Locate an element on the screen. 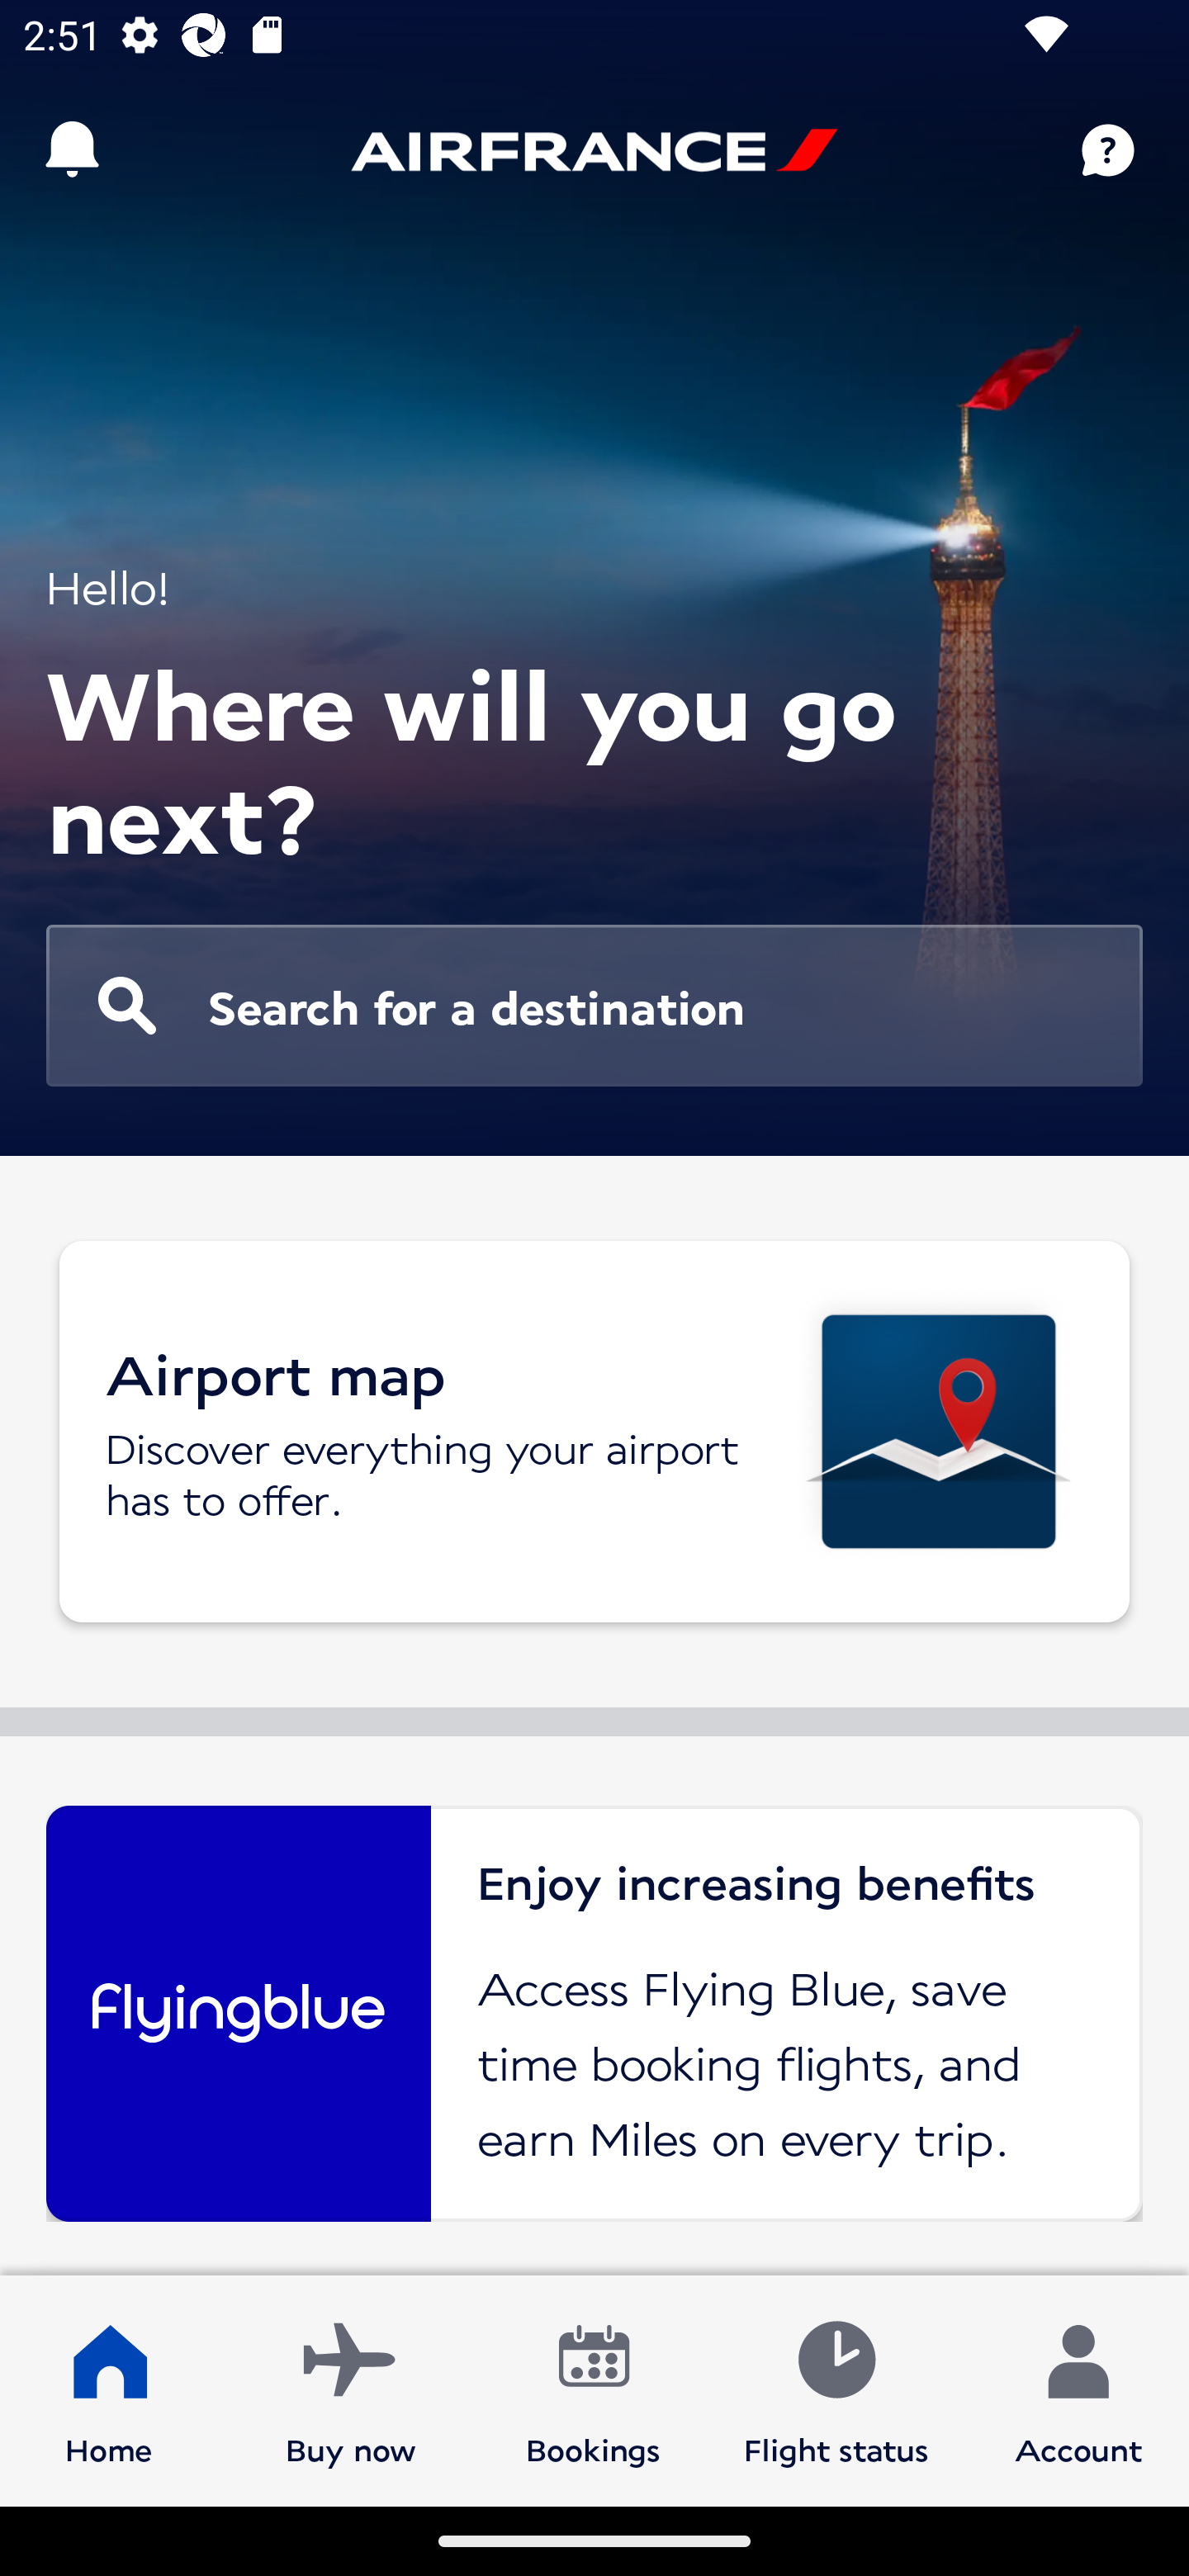 This screenshot has height=2576, width=1189. Account is located at coordinates (1078, 2389).